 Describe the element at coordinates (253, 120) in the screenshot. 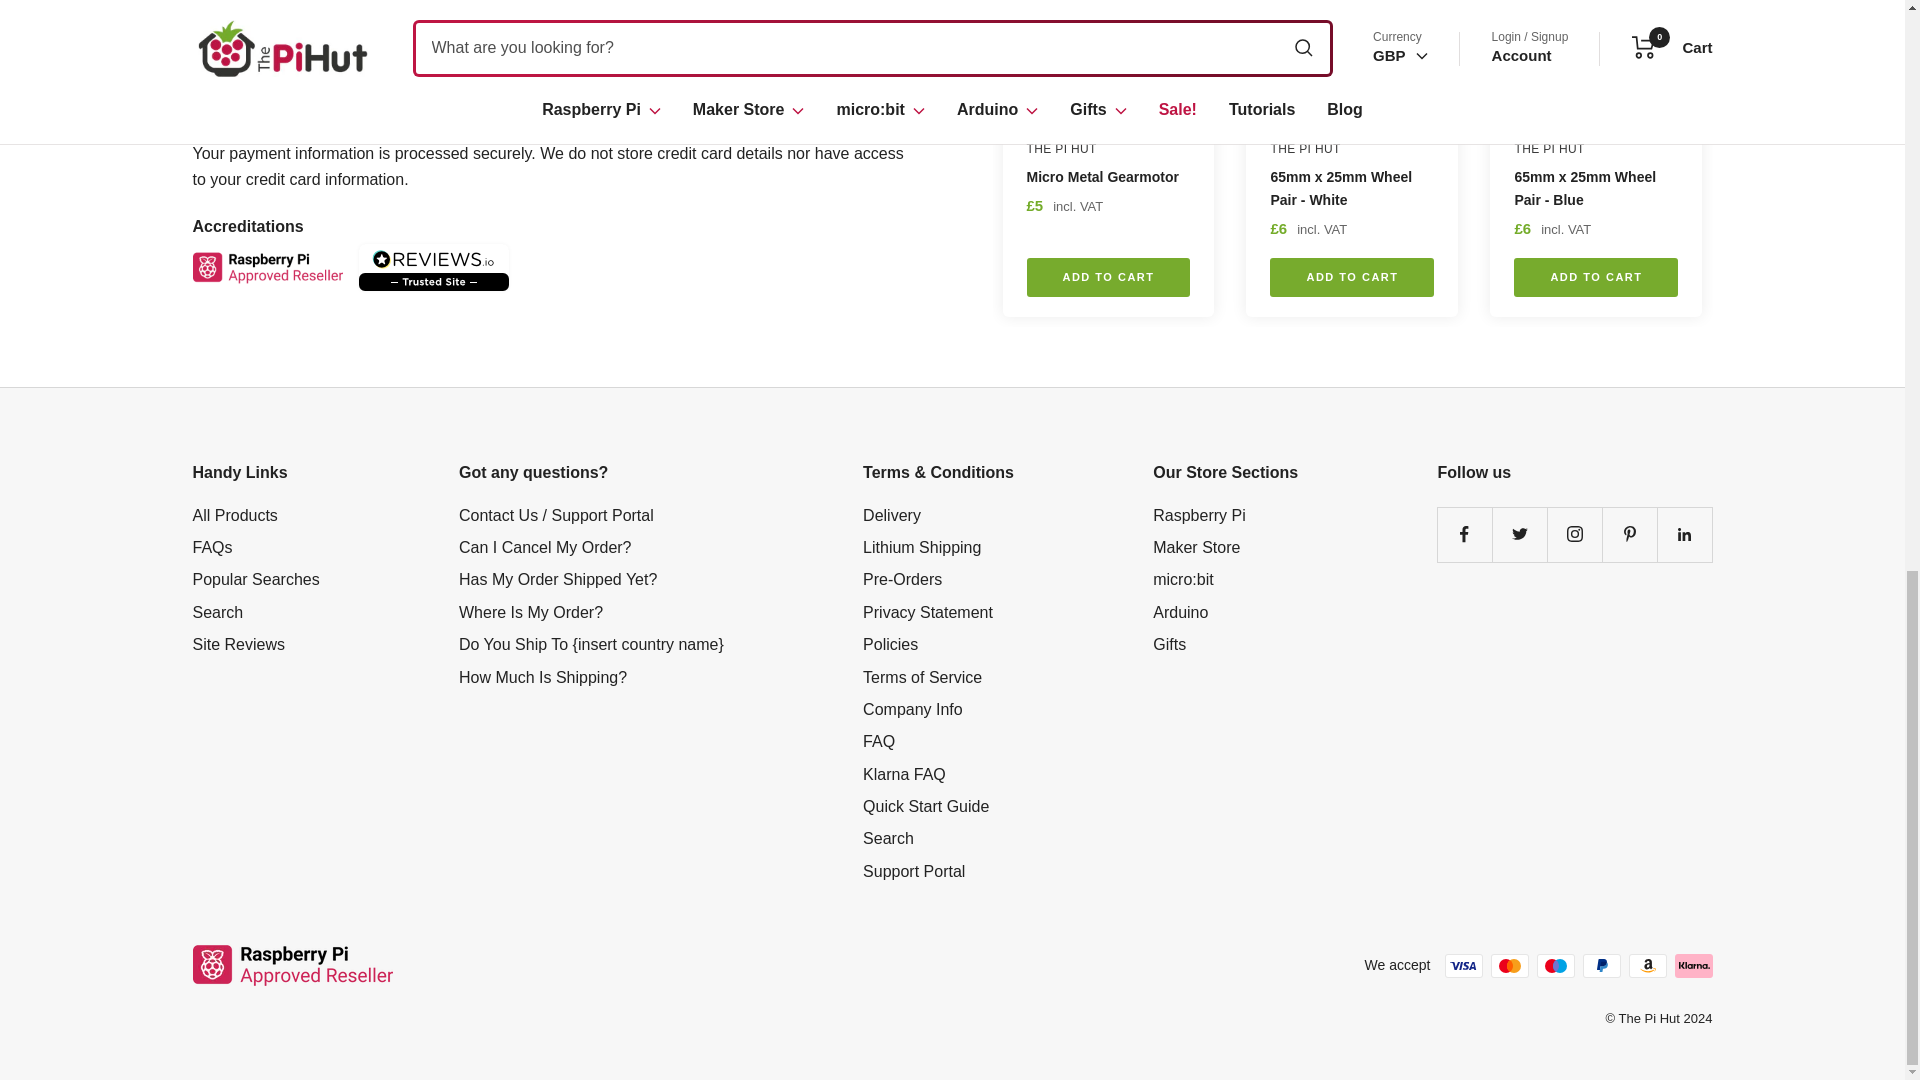

I see `Mastercard` at that location.